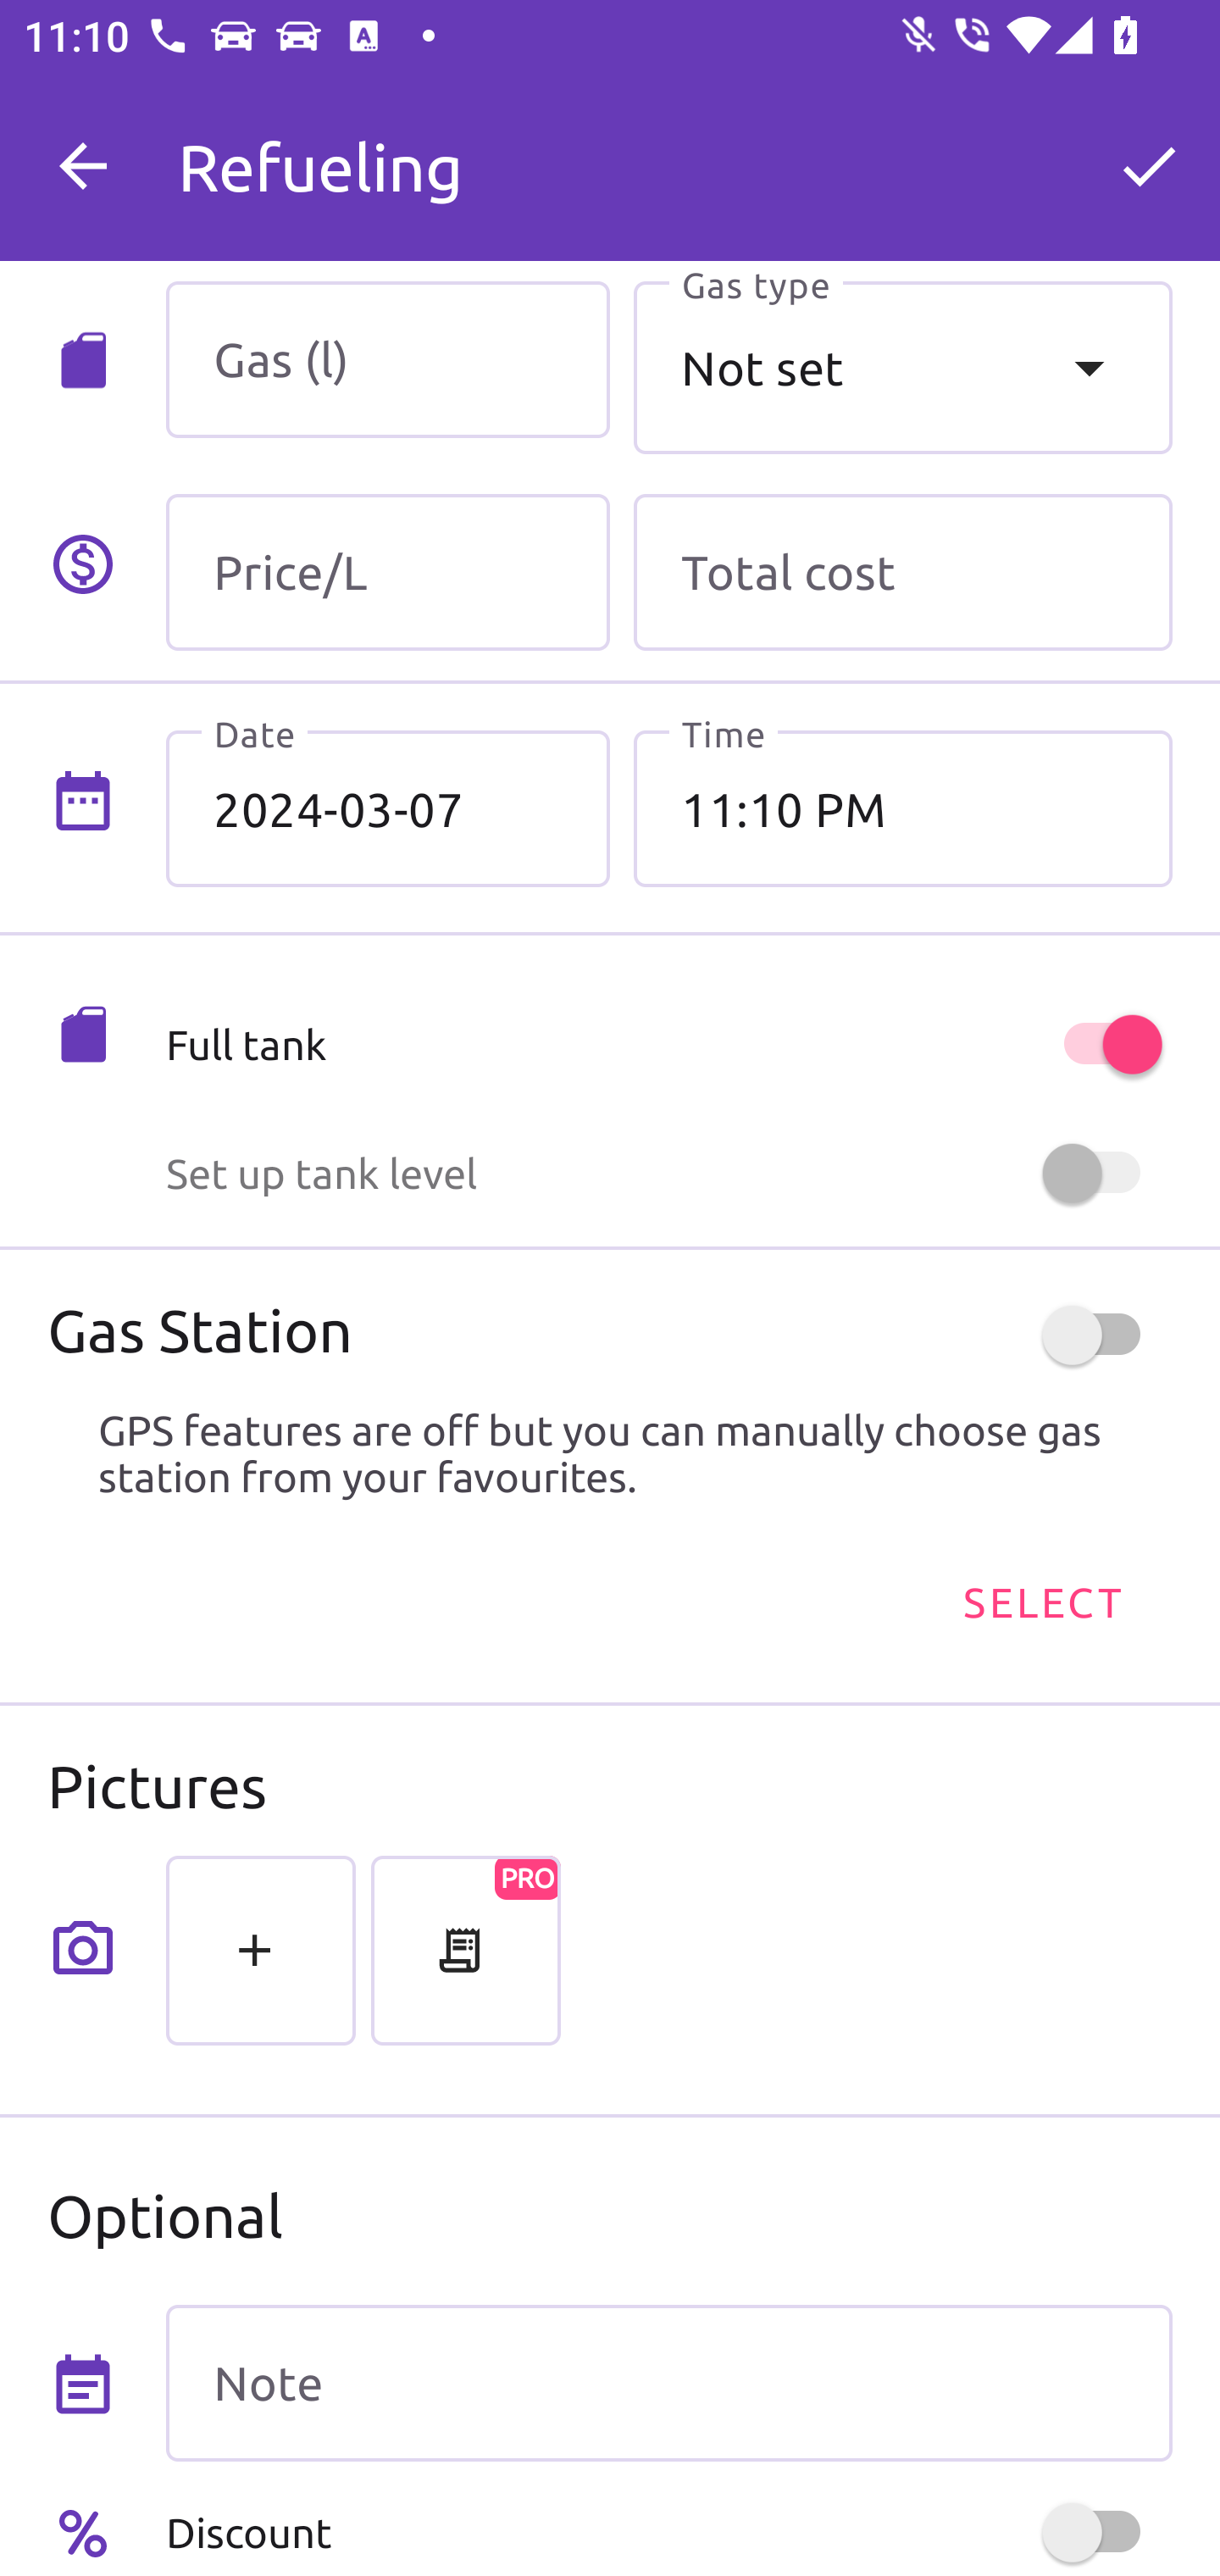 This screenshot has height=2576, width=1220. I want to click on Discount, so click(668, 2532).